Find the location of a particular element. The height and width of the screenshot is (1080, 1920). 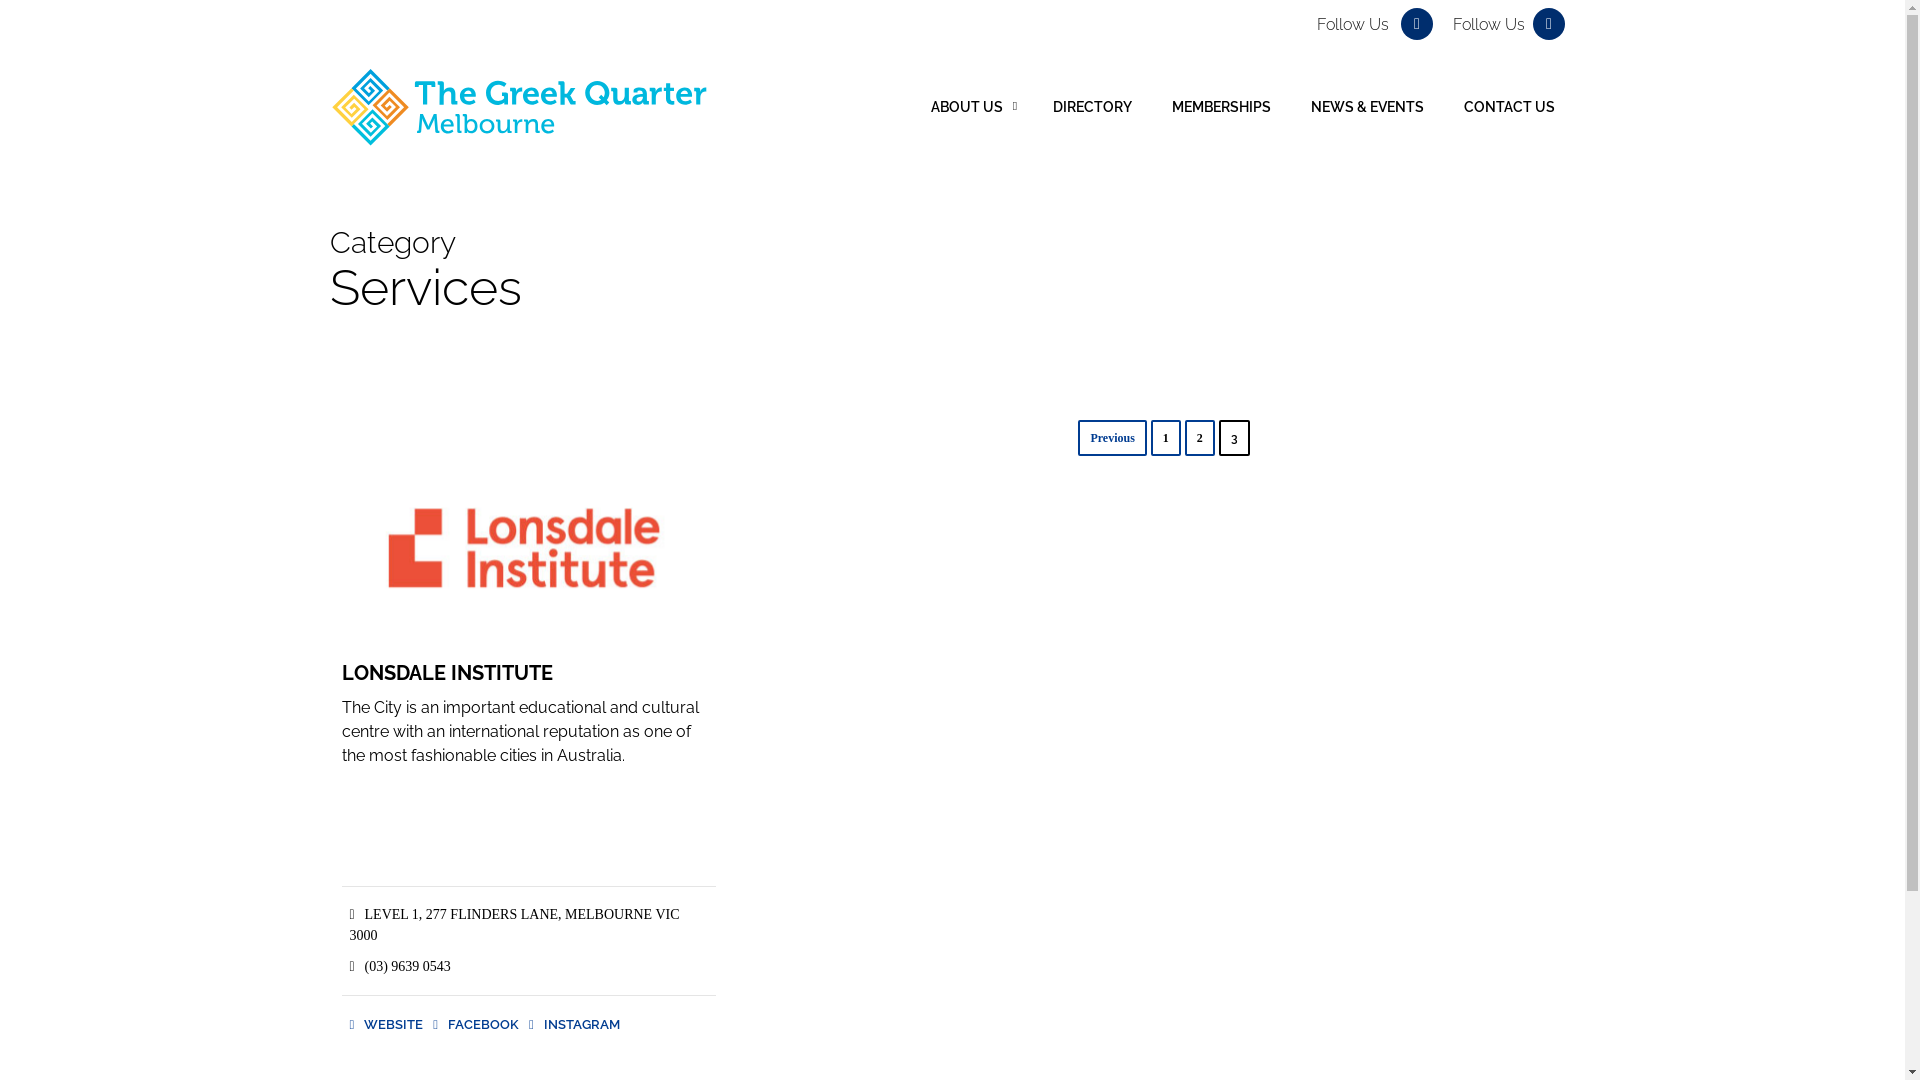

FACEBOOK is located at coordinates (476, 1025).